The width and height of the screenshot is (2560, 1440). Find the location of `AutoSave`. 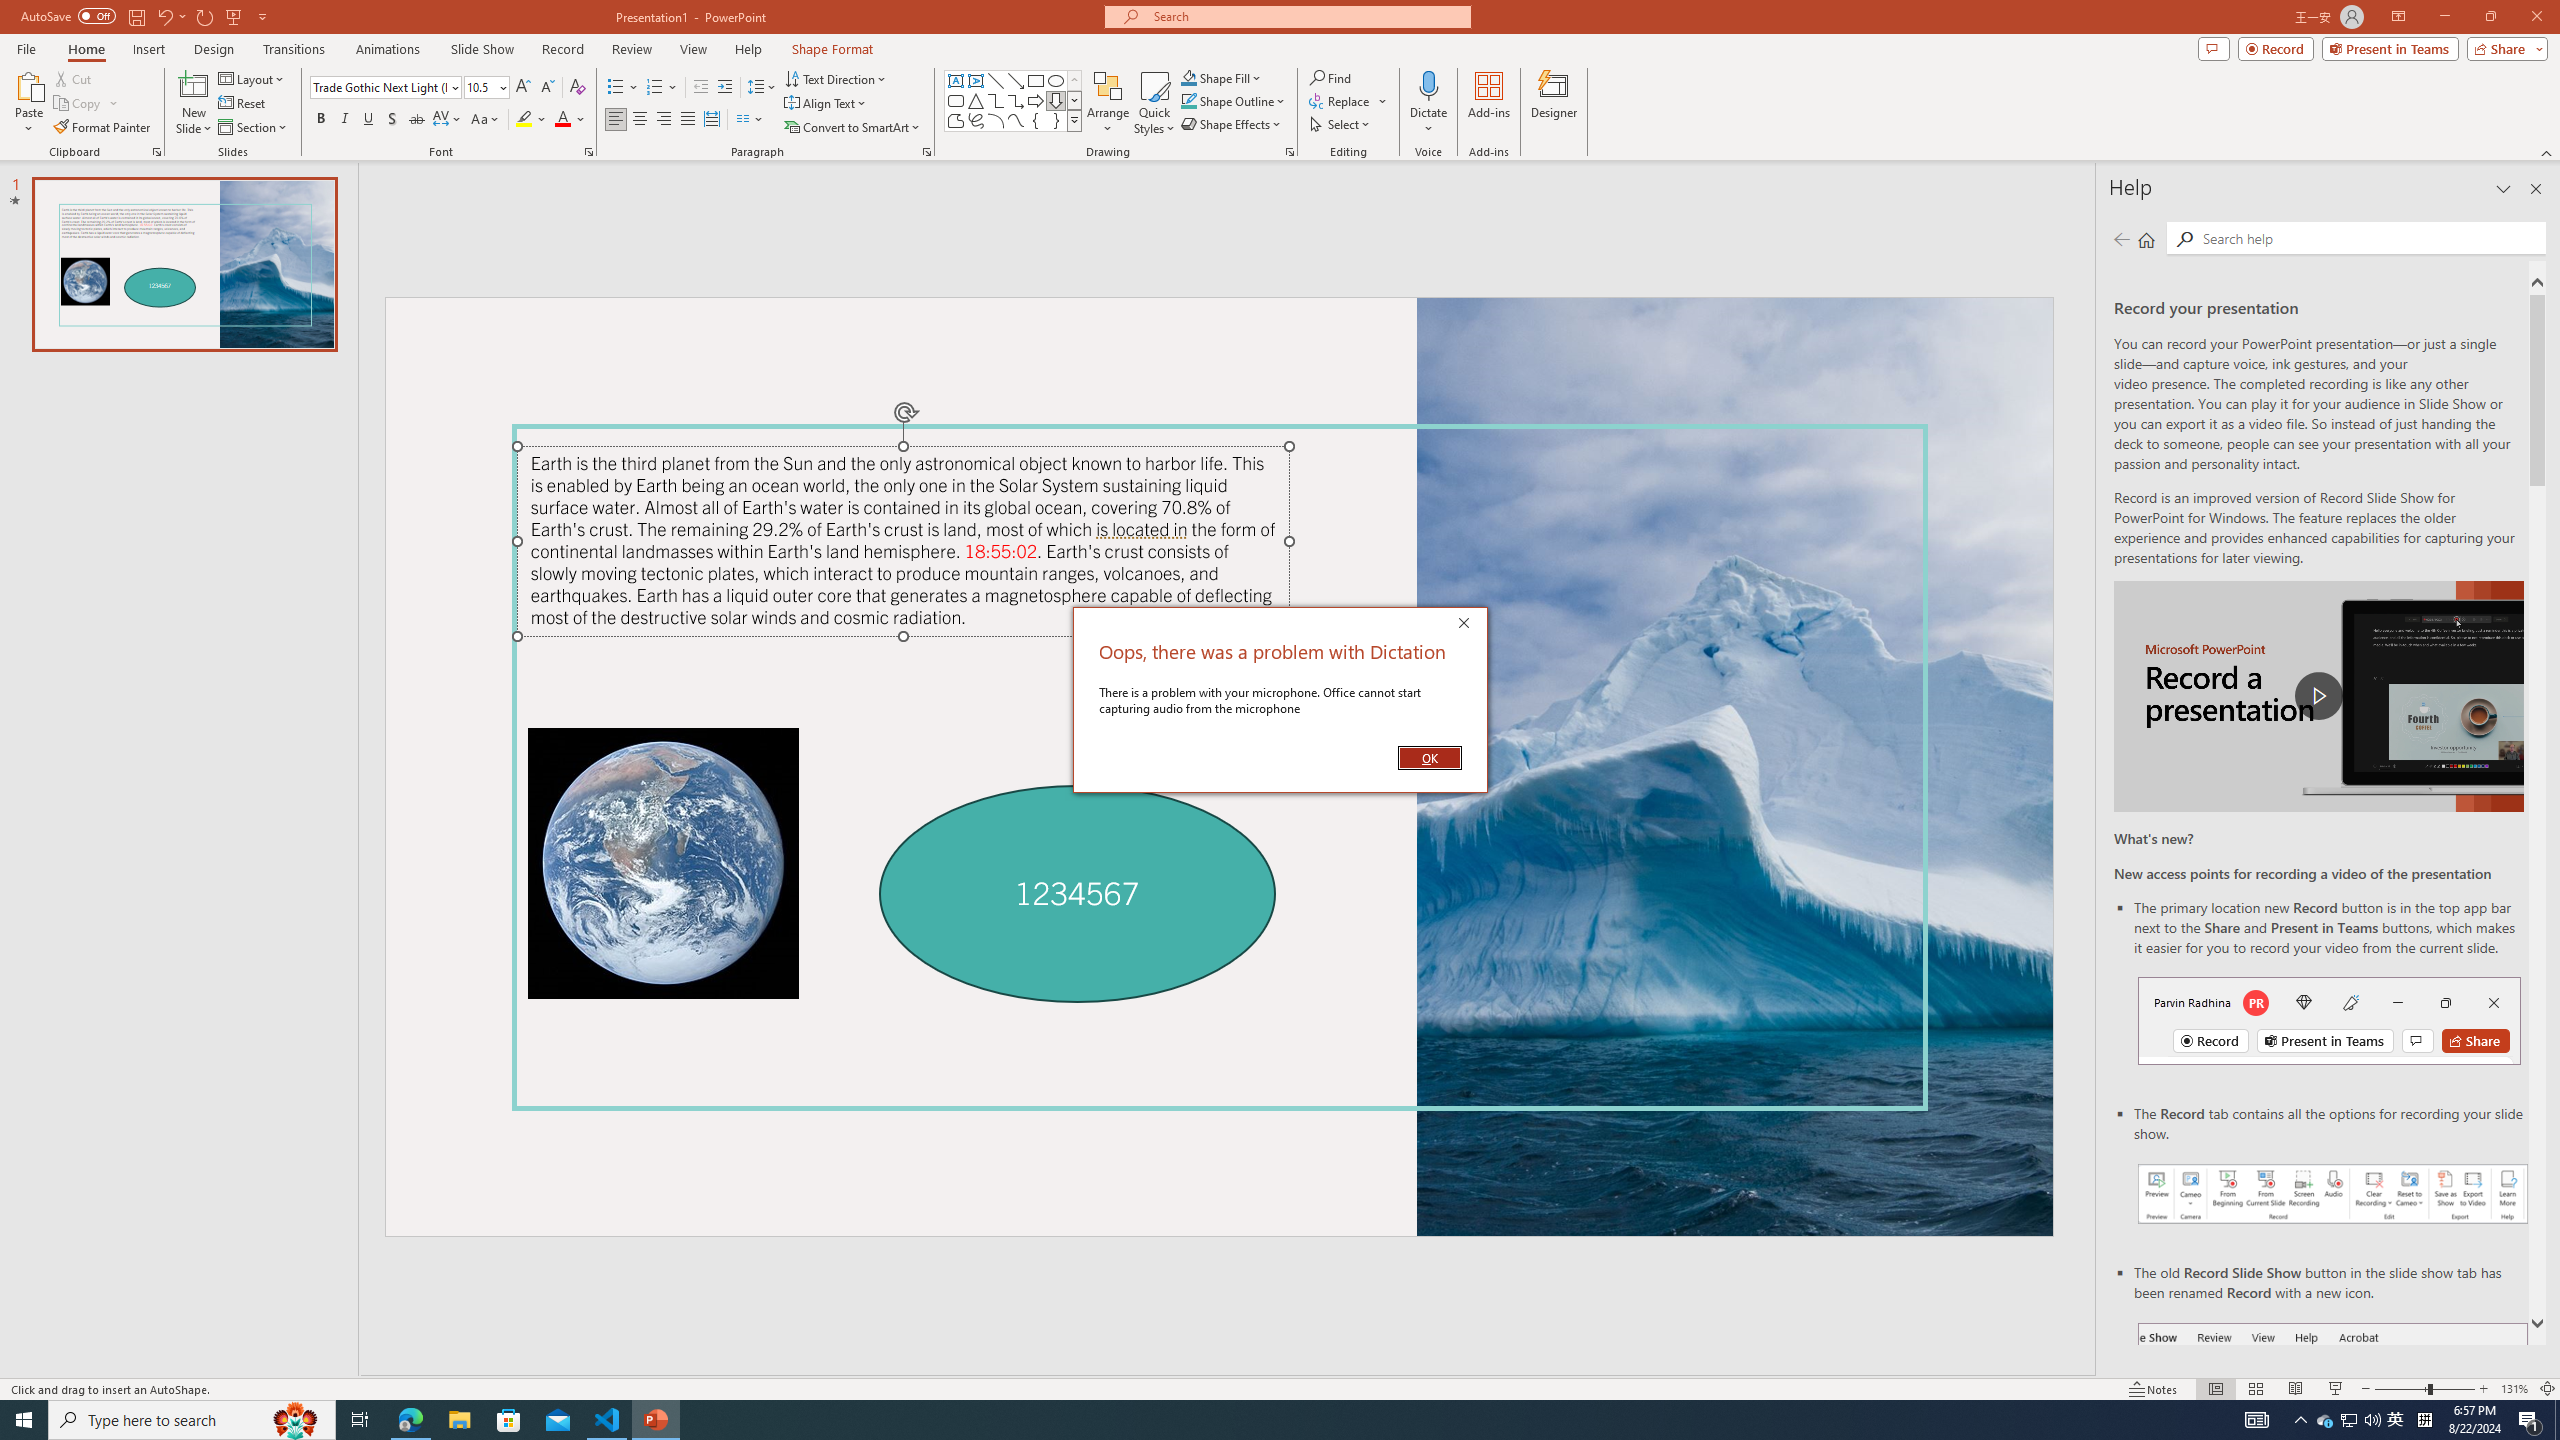

AutoSave is located at coordinates (68, 16).